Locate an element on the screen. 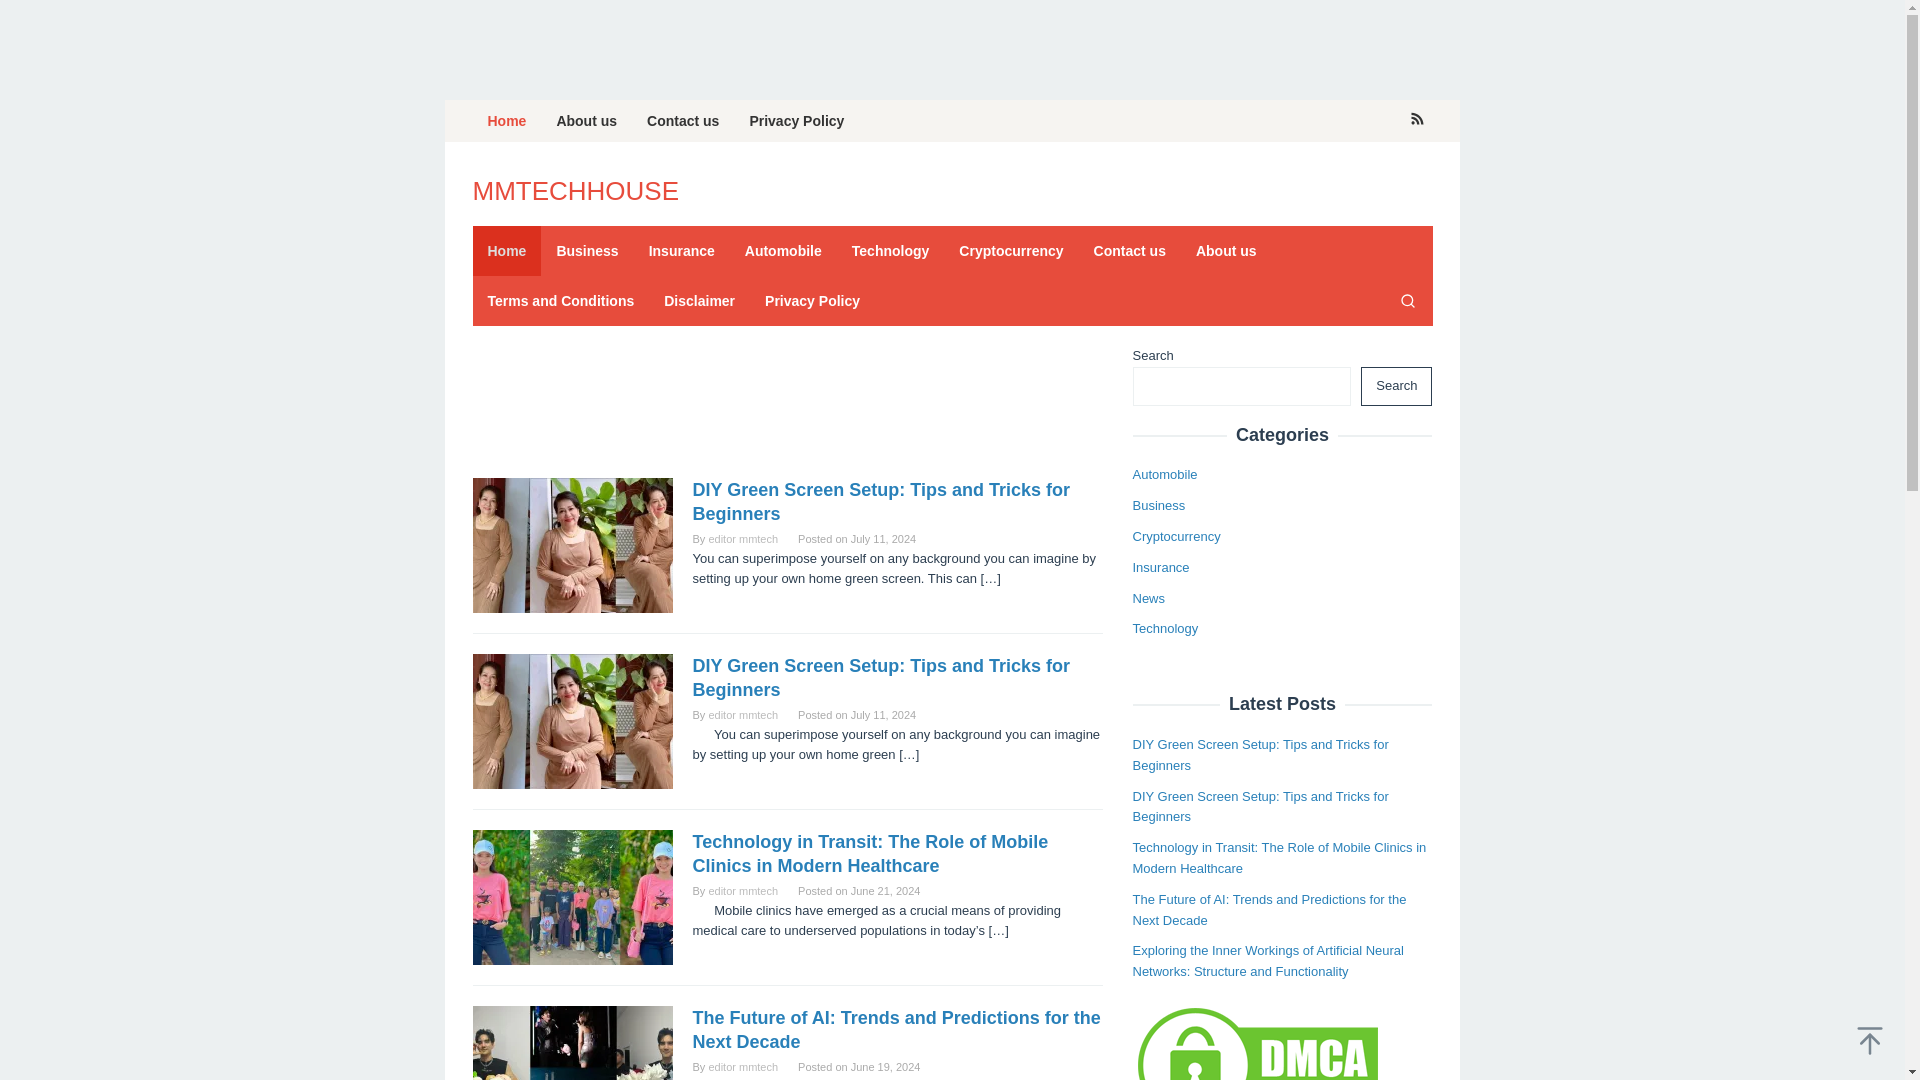 Image resolution: width=1920 pixels, height=1080 pixels. MMTECHHOUSE is located at coordinates (576, 191).